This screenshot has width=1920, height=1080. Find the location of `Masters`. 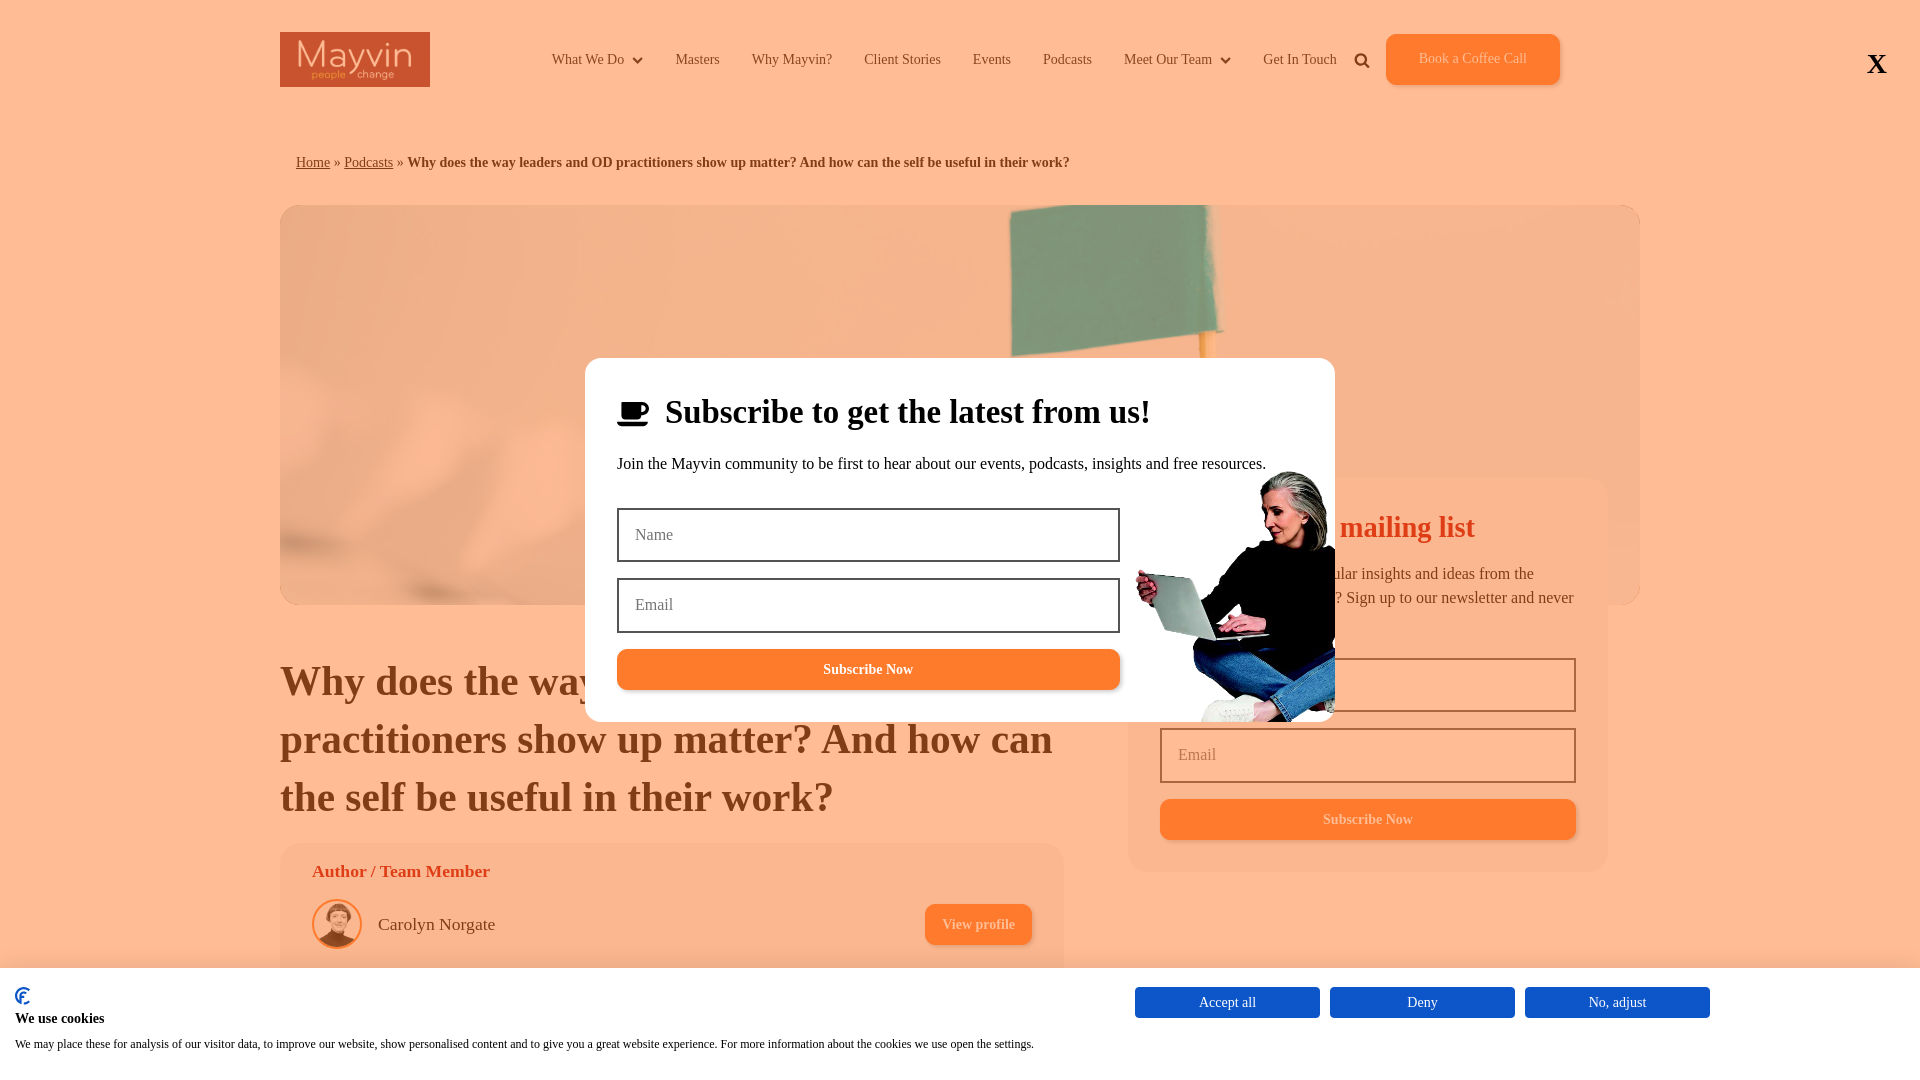

Masters is located at coordinates (696, 59).